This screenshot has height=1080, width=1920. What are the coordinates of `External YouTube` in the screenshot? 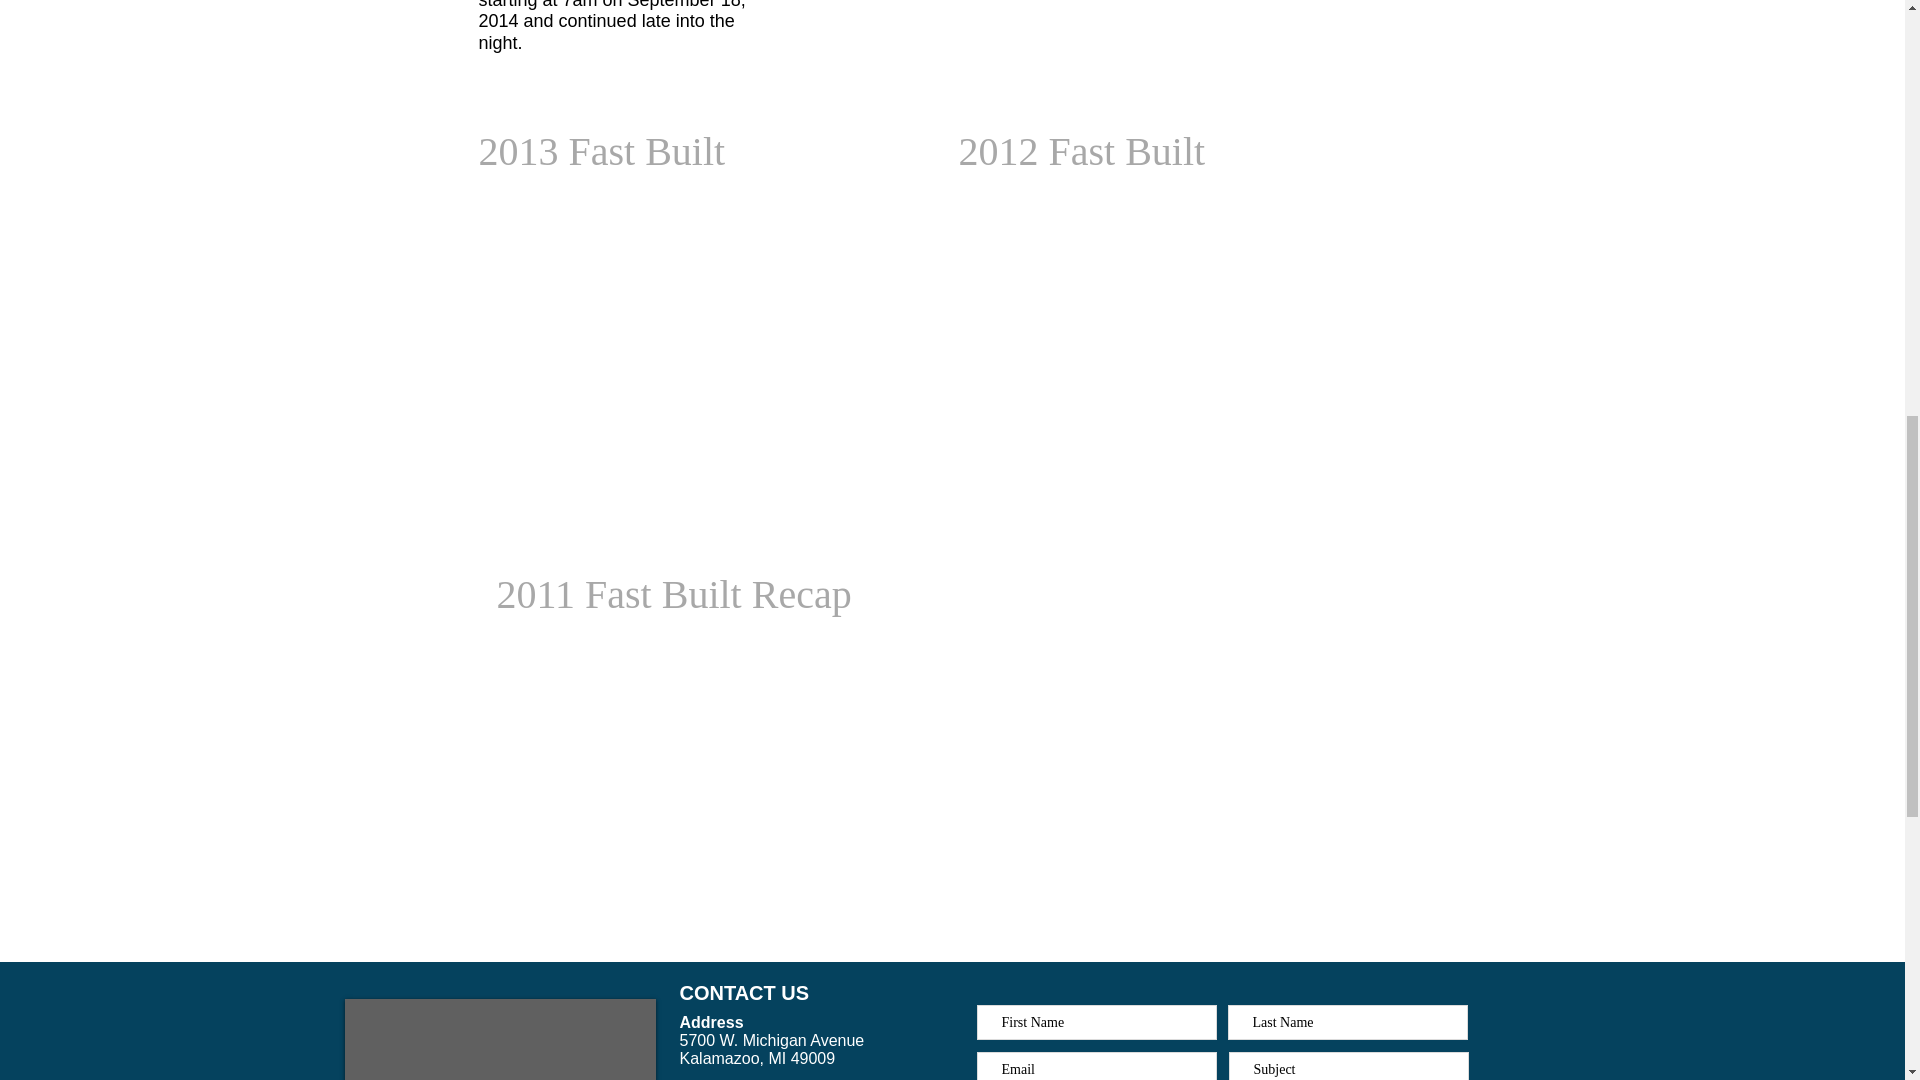 It's located at (1178, 346).